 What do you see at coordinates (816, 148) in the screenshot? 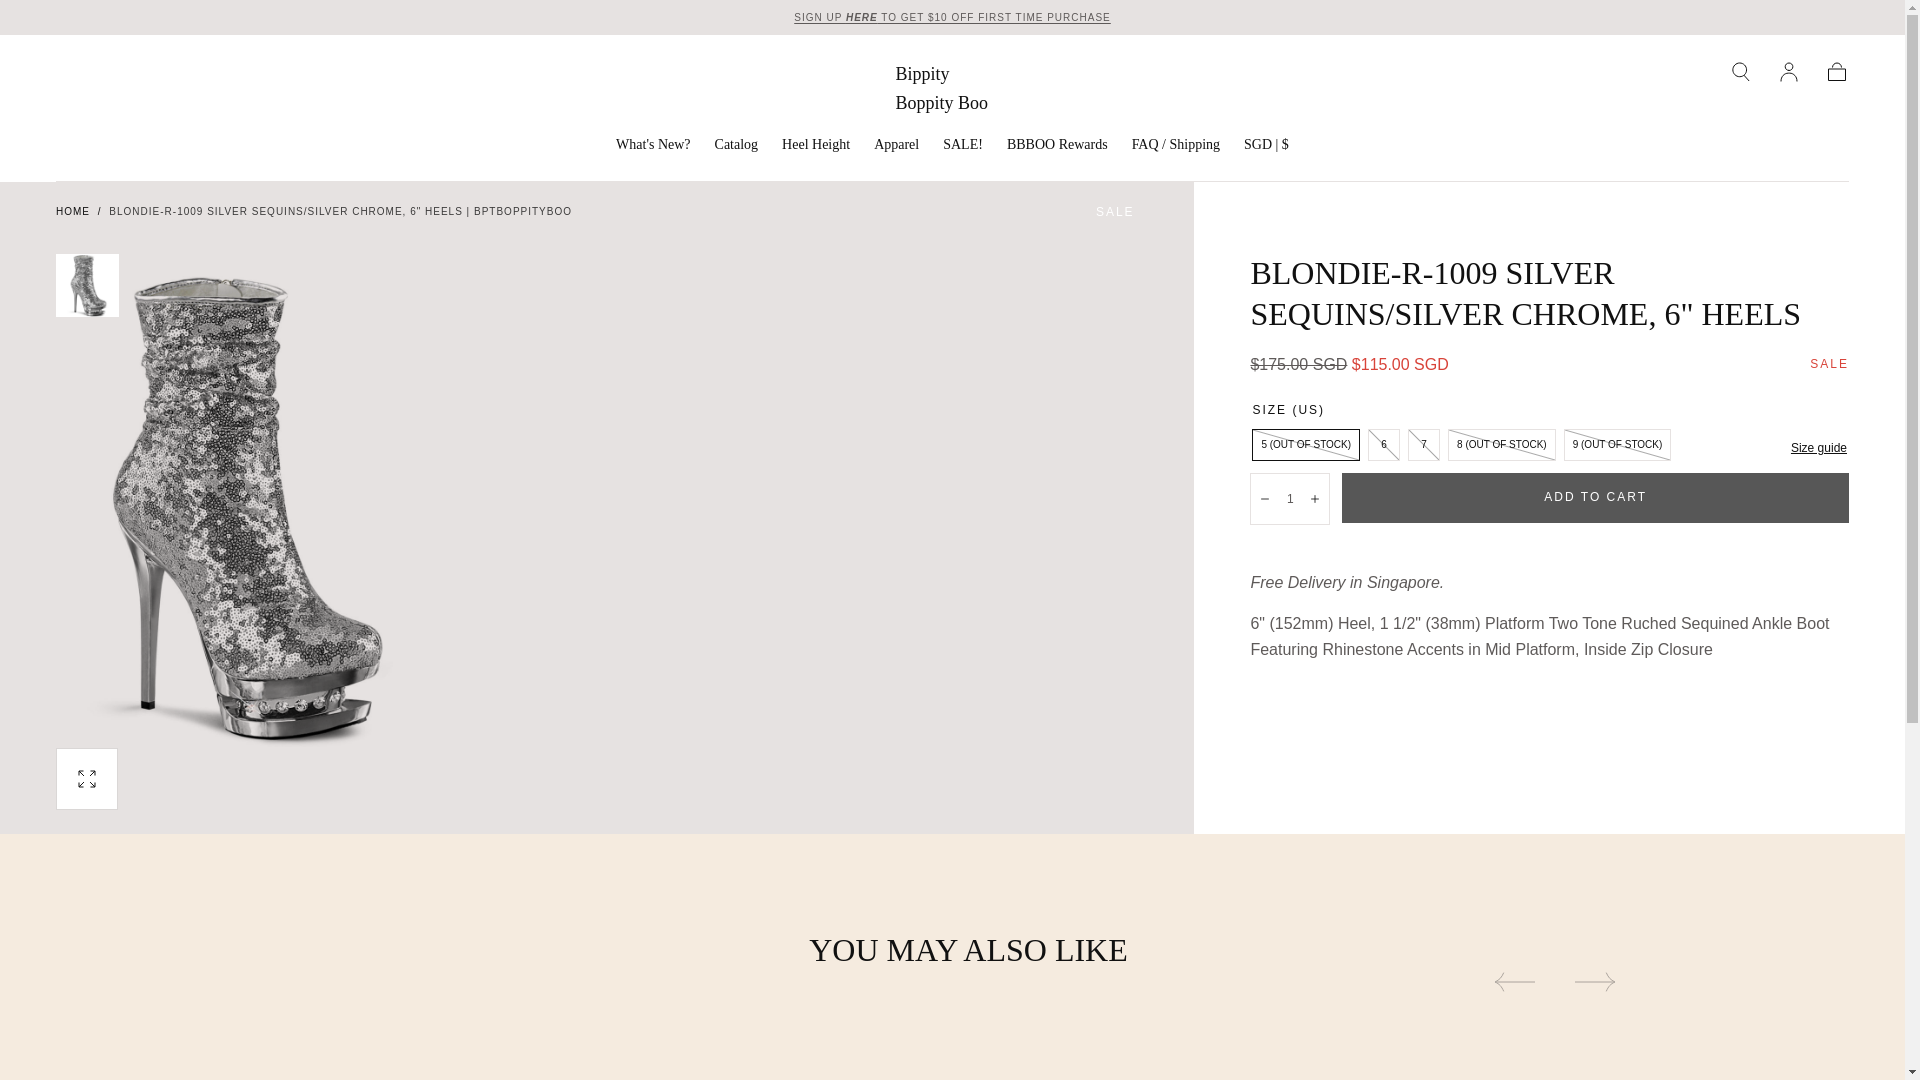
I see `Heel Height` at bounding box center [816, 148].